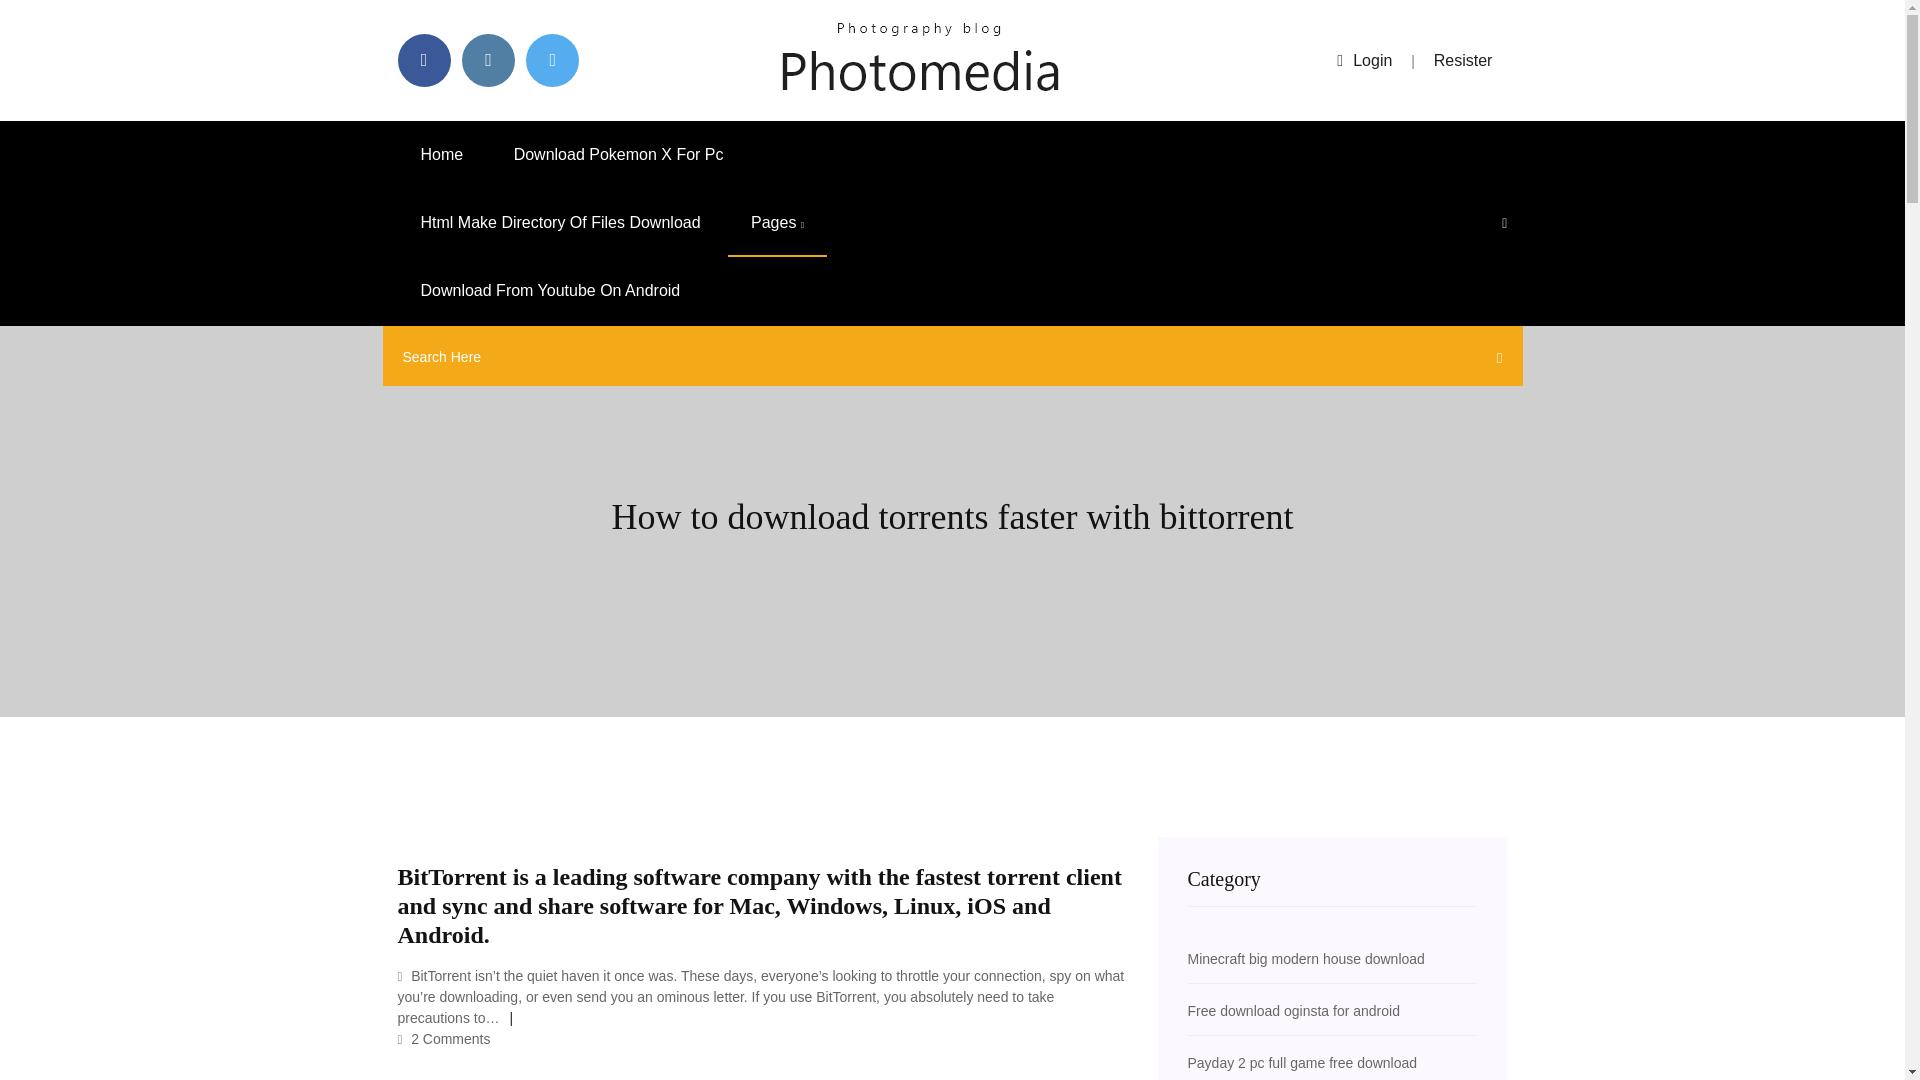  I want to click on Download Pokemon X For Pc, so click(618, 154).